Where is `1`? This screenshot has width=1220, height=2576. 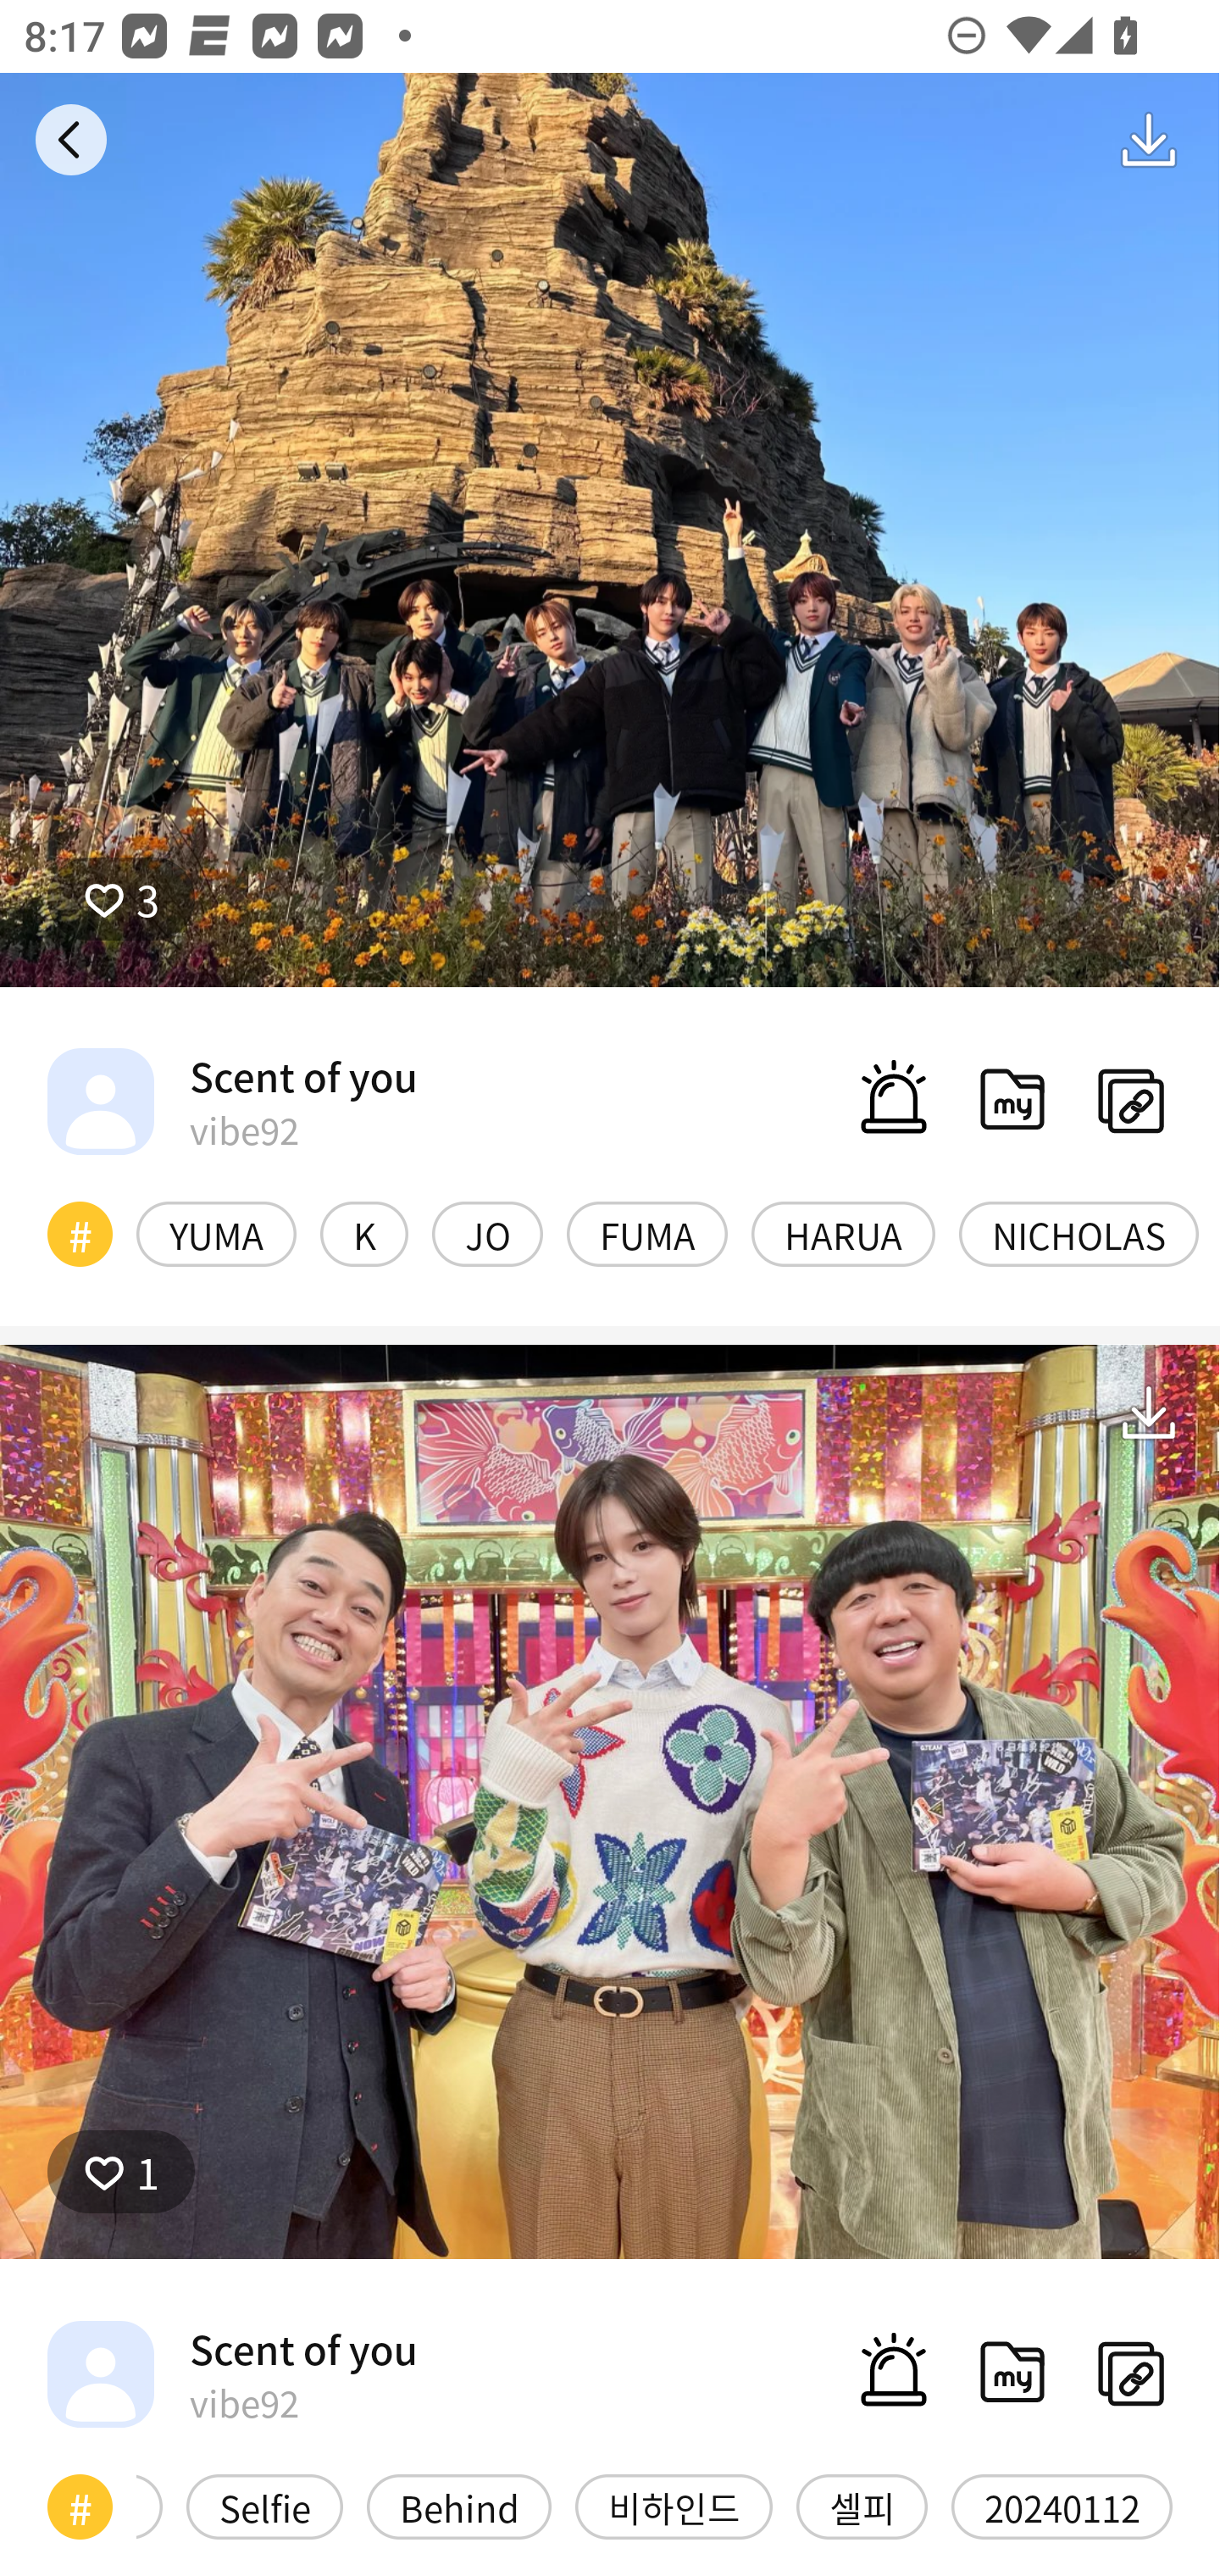
1 is located at coordinates (610, 1802).